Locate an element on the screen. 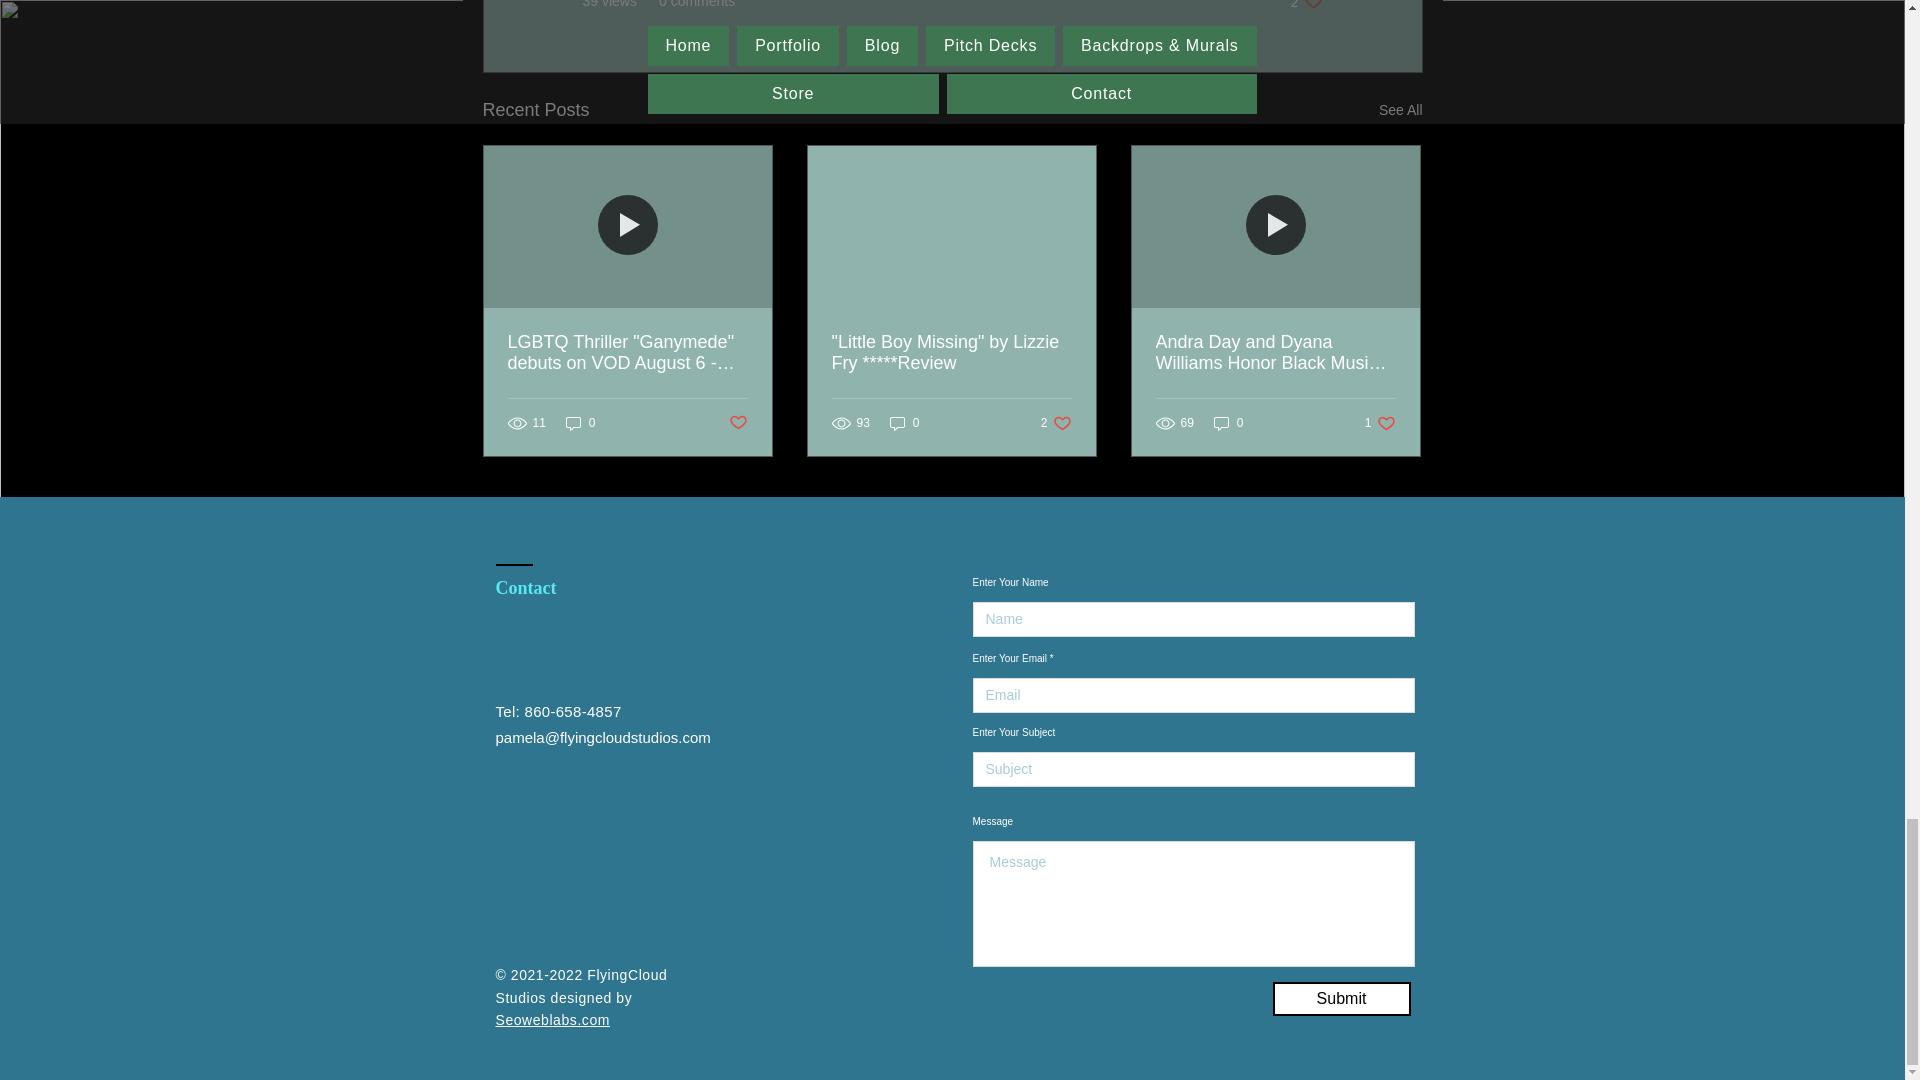  Seoweblabs.com is located at coordinates (552, 1020).